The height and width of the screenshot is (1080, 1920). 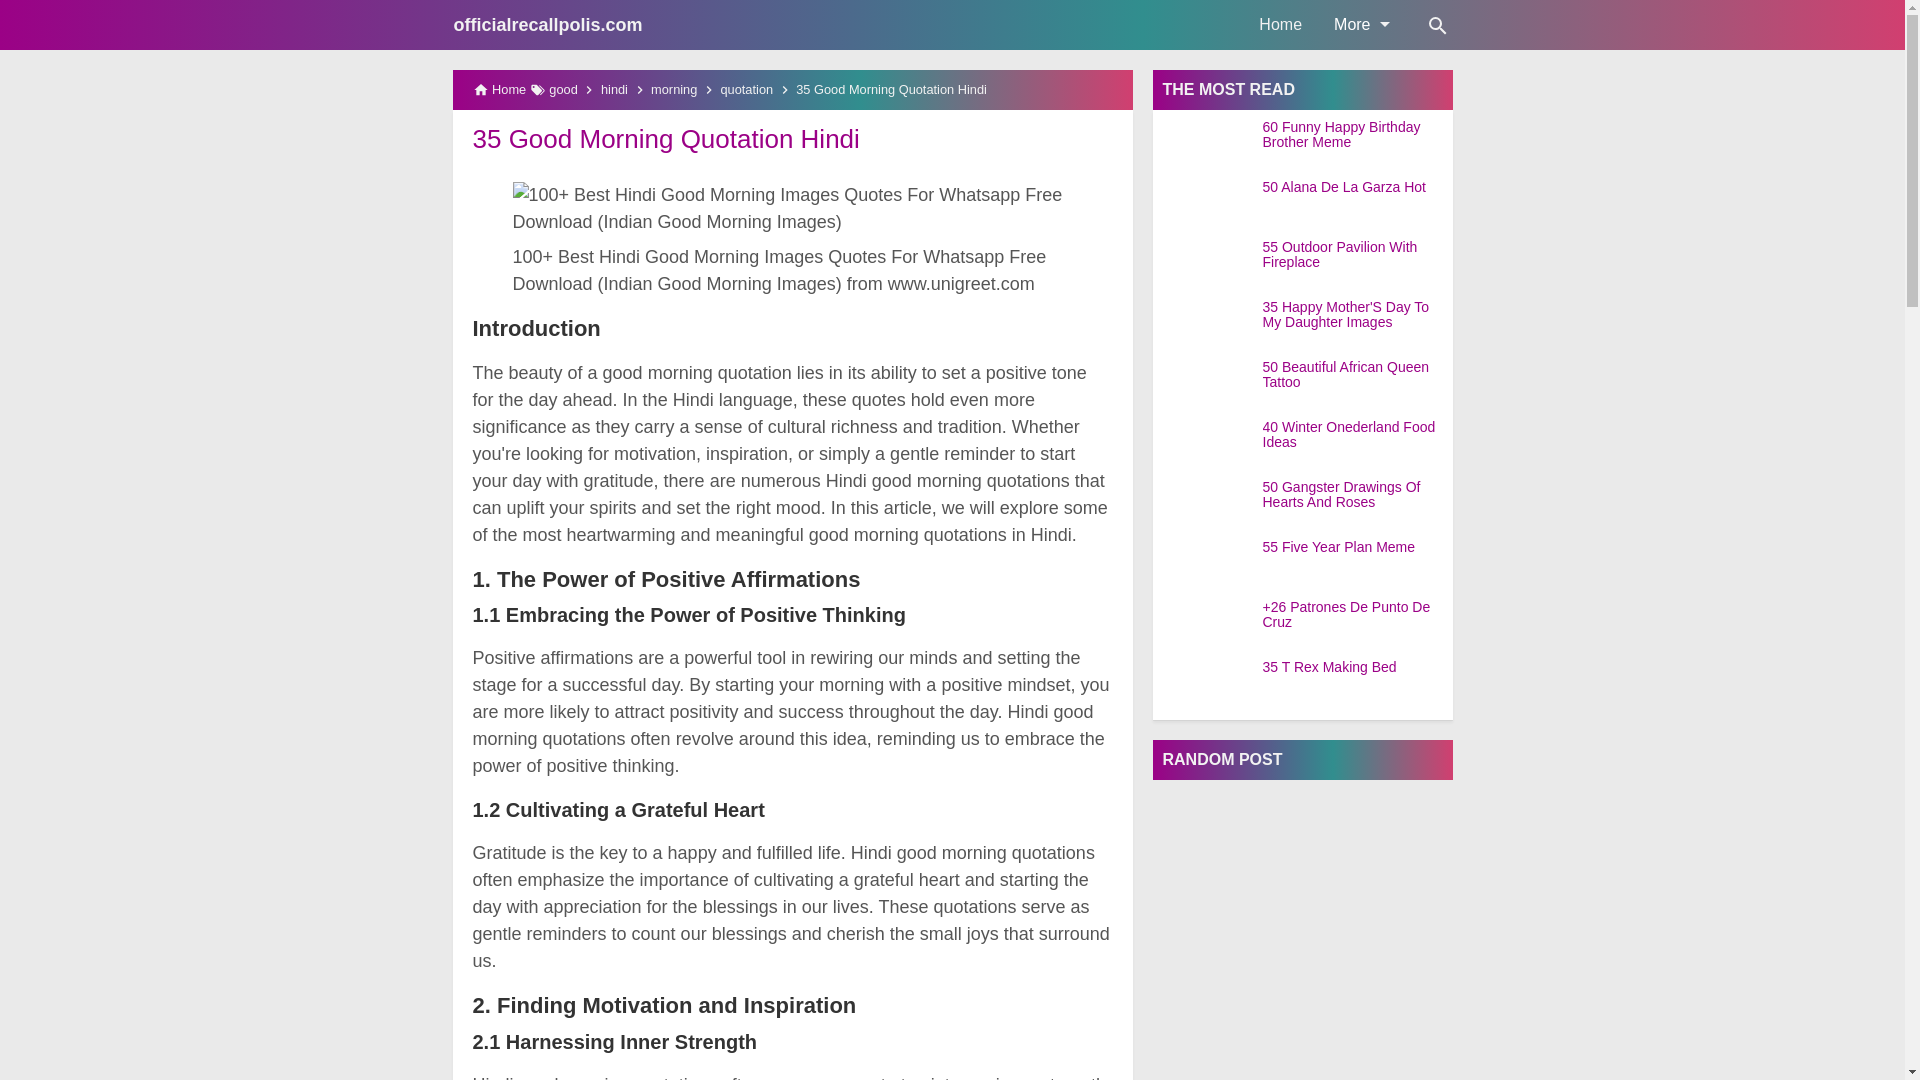 I want to click on quotation, so click(x=746, y=90).